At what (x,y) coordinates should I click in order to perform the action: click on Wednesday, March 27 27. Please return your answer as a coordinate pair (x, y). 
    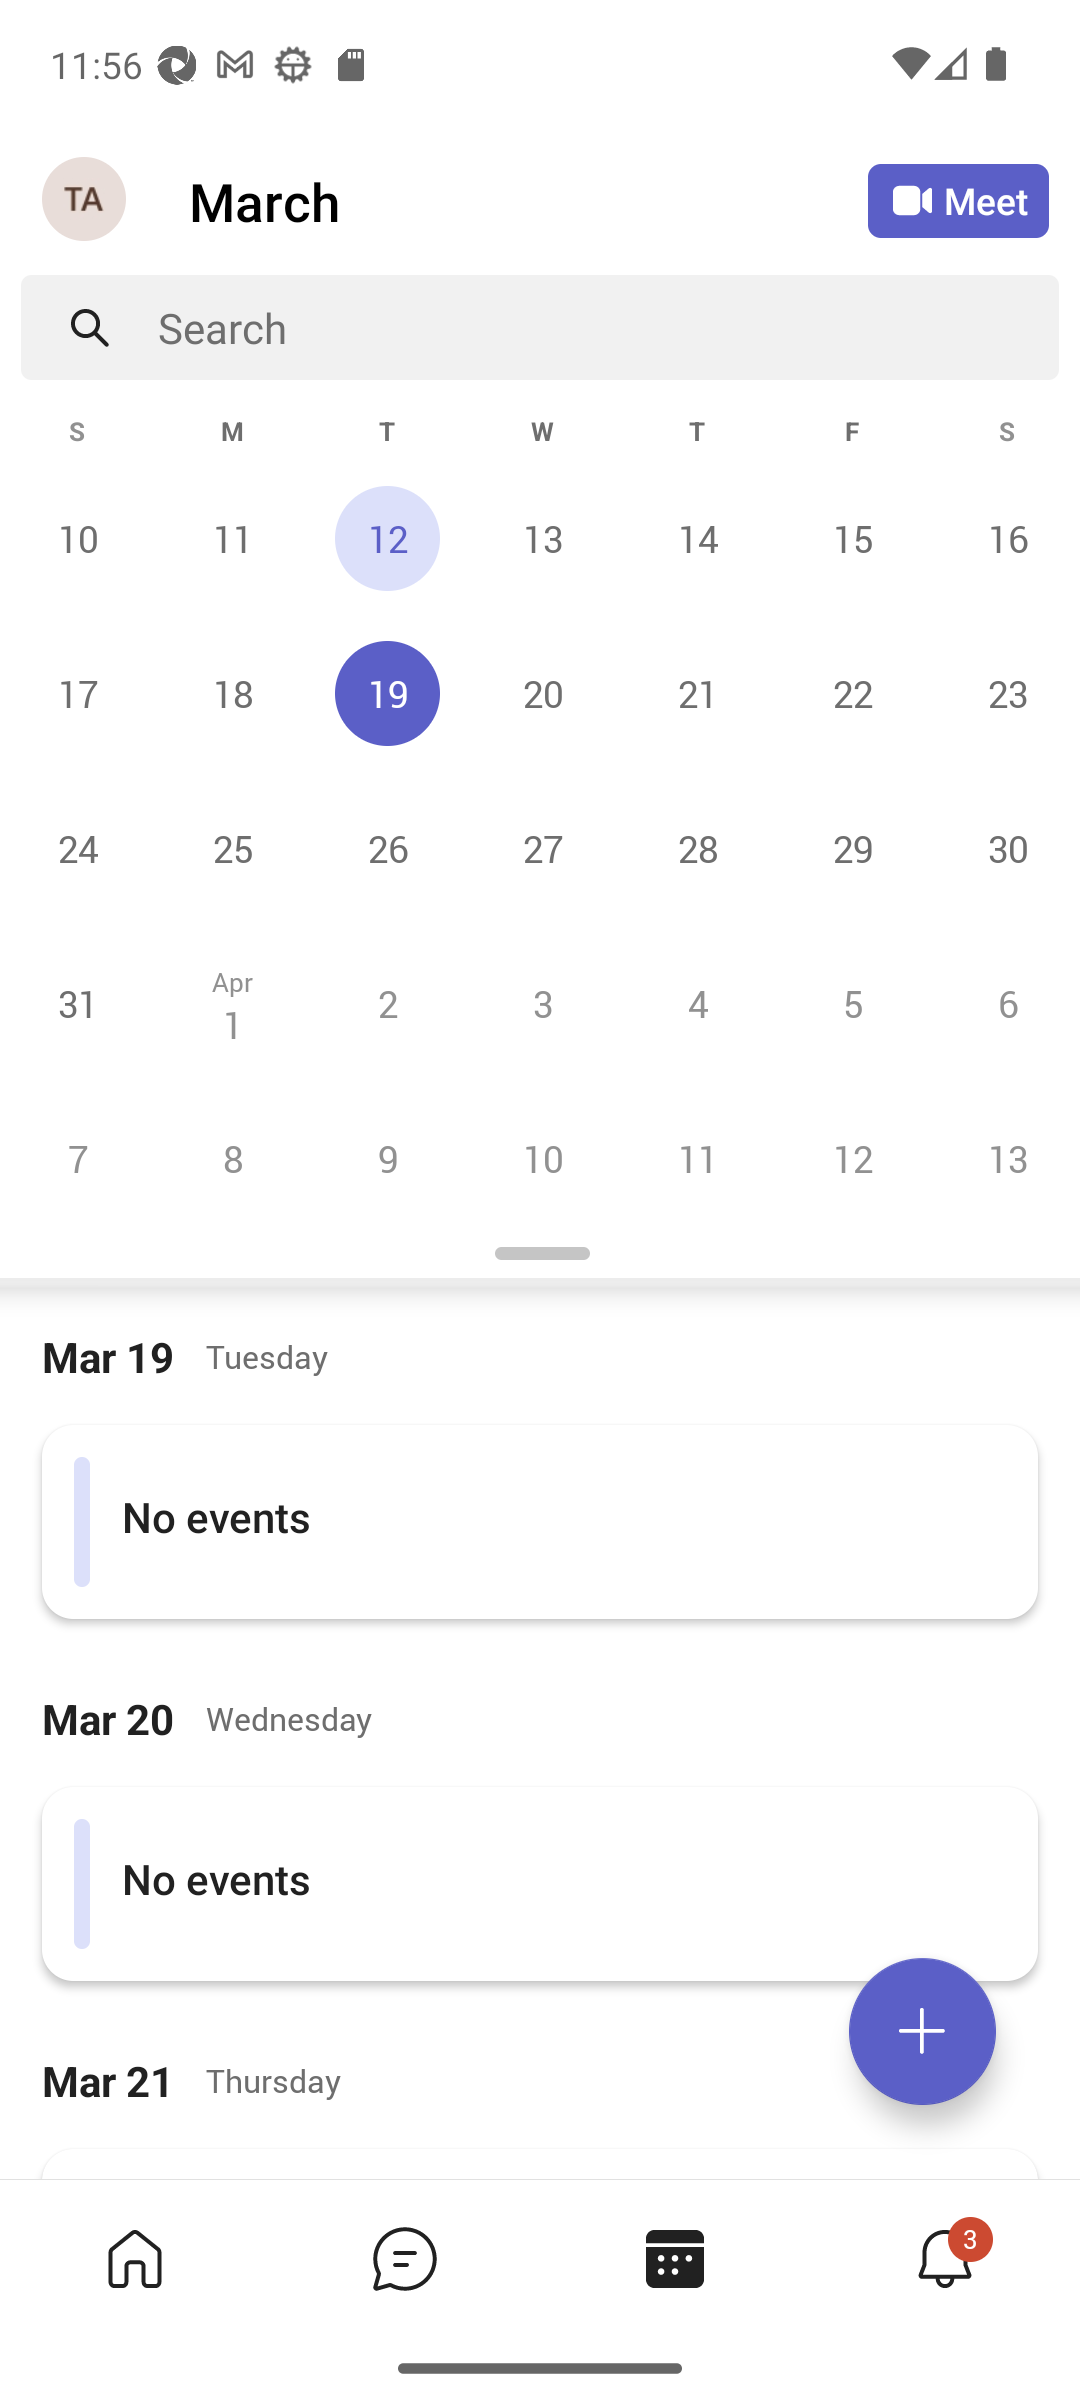
    Looking at the image, I should click on (542, 848).